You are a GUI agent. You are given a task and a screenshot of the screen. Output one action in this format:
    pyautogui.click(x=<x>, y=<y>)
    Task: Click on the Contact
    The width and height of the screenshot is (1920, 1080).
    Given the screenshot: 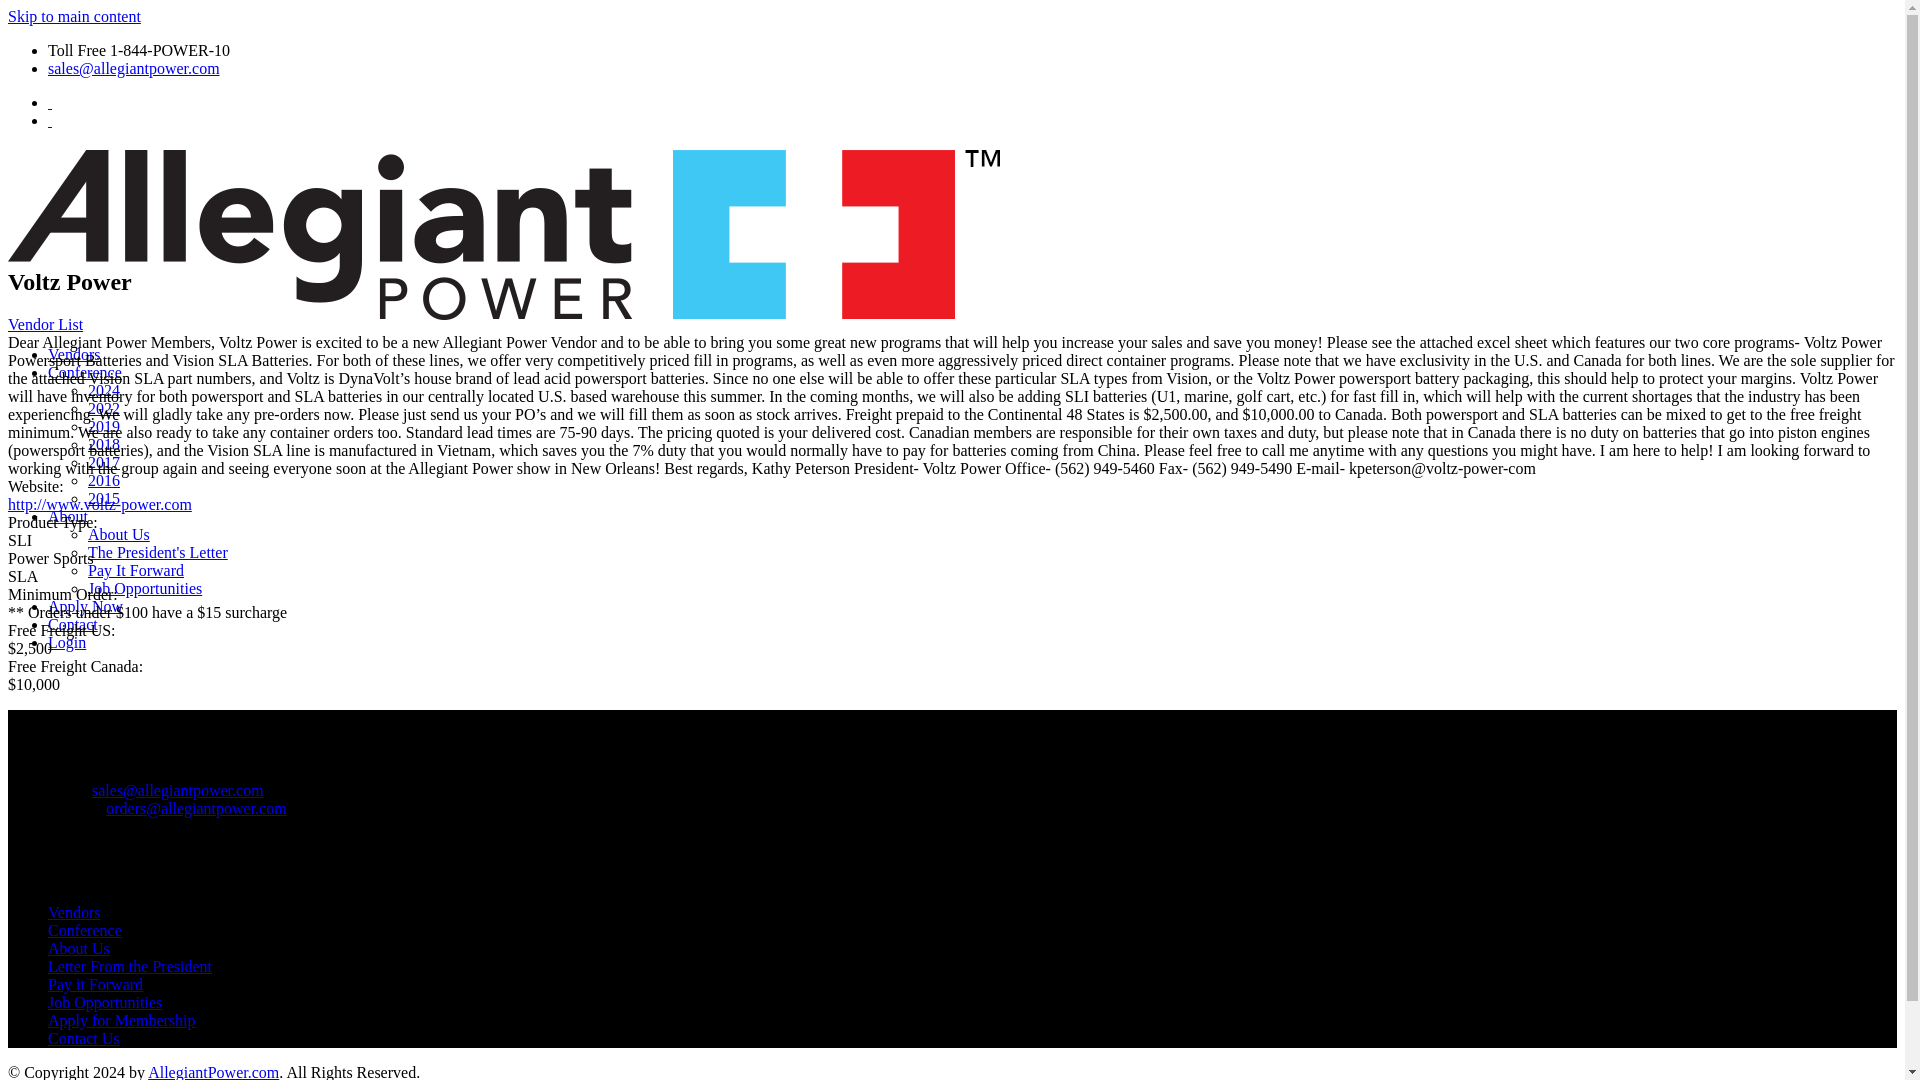 What is the action you would take?
    pyautogui.click(x=72, y=624)
    